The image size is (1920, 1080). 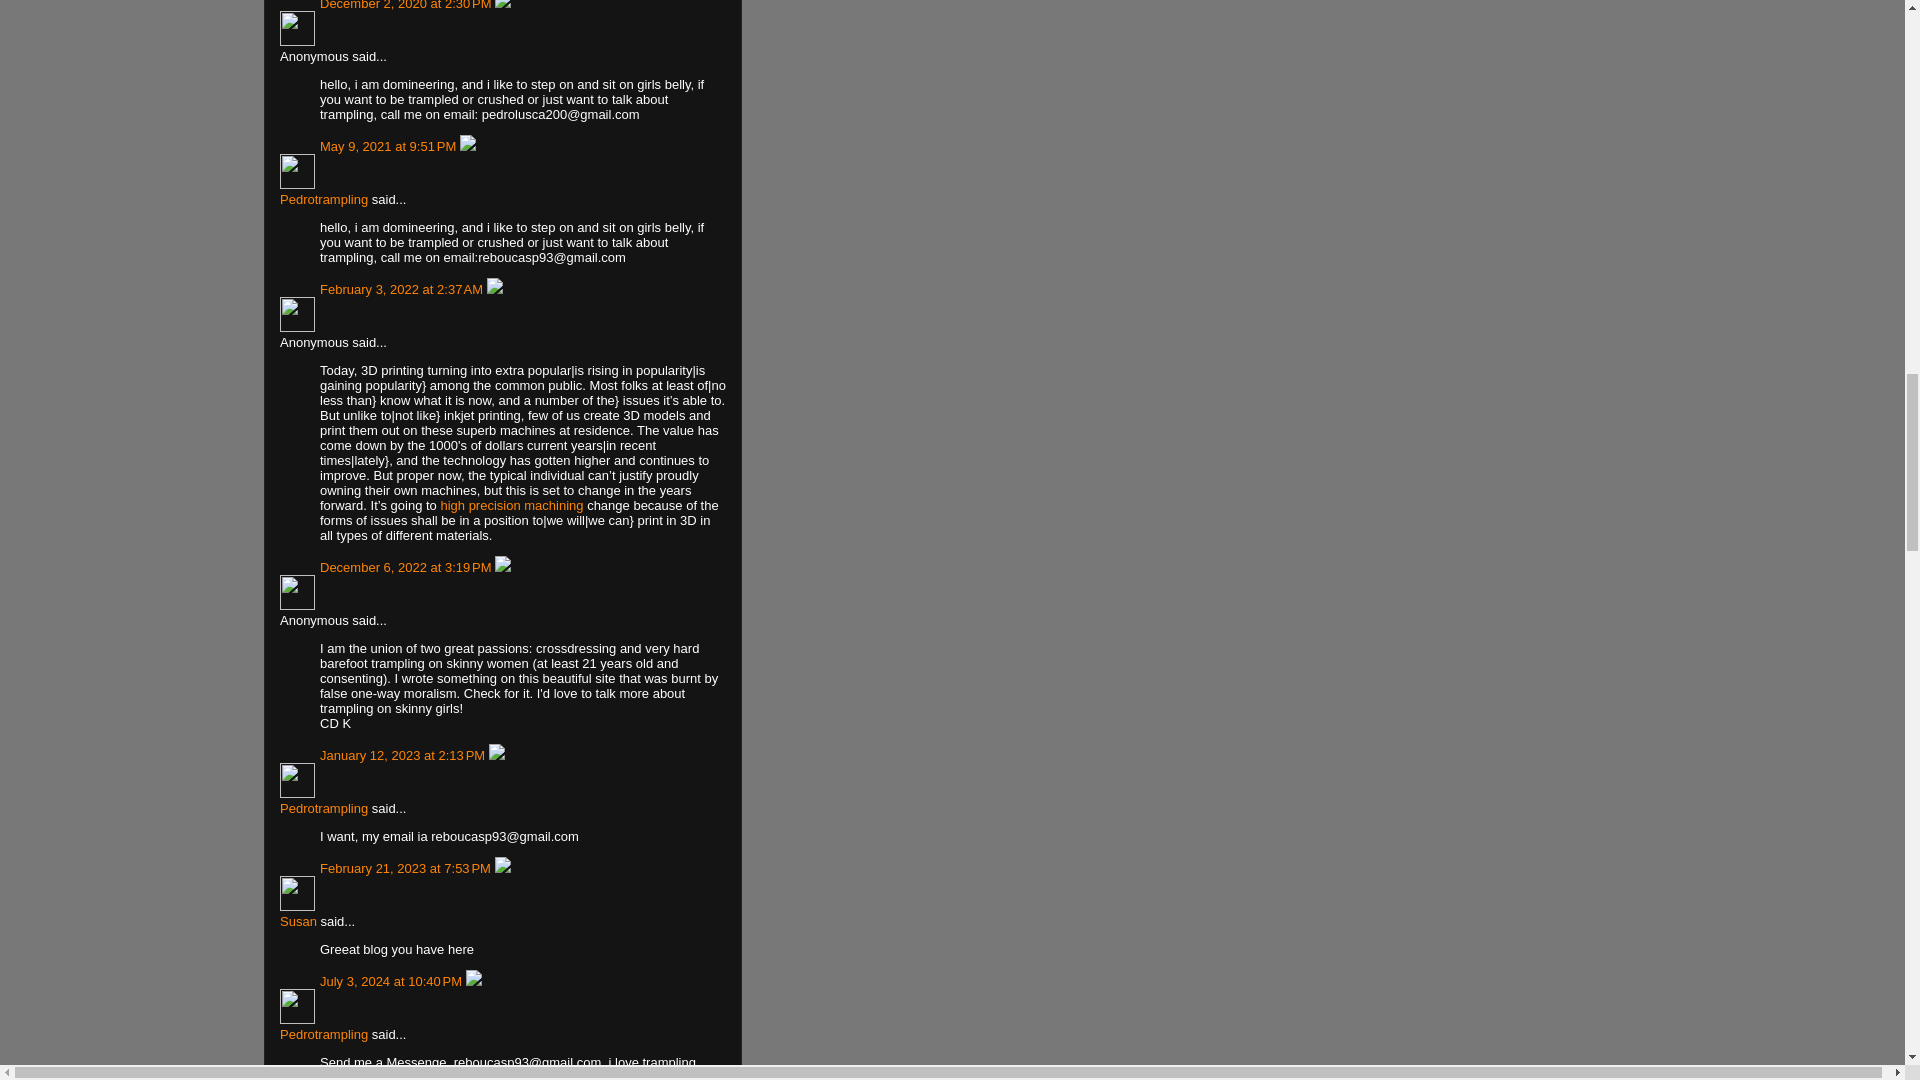 What do you see at coordinates (297, 172) in the screenshot?
I see `Pedrotrampling` at bounding box center [297, 172].